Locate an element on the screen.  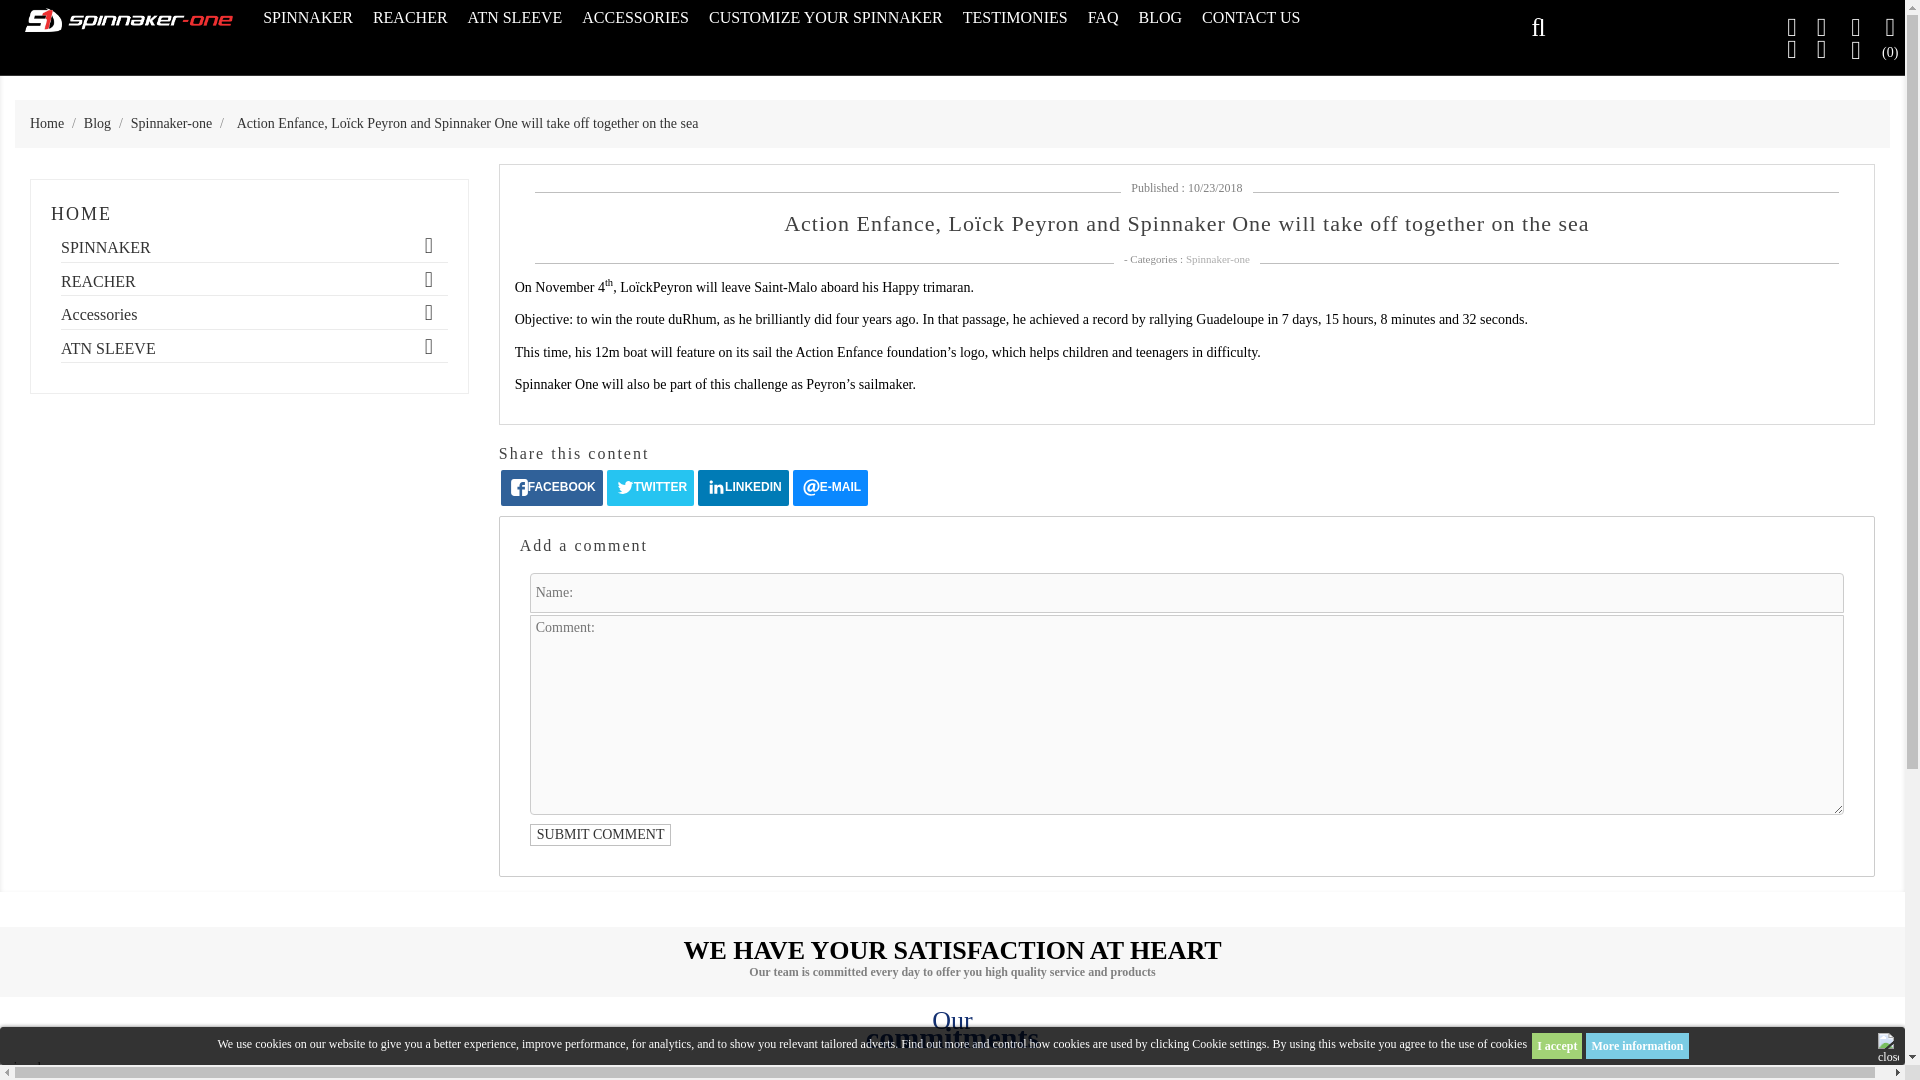
HOME is located at coordinates (81, 214).